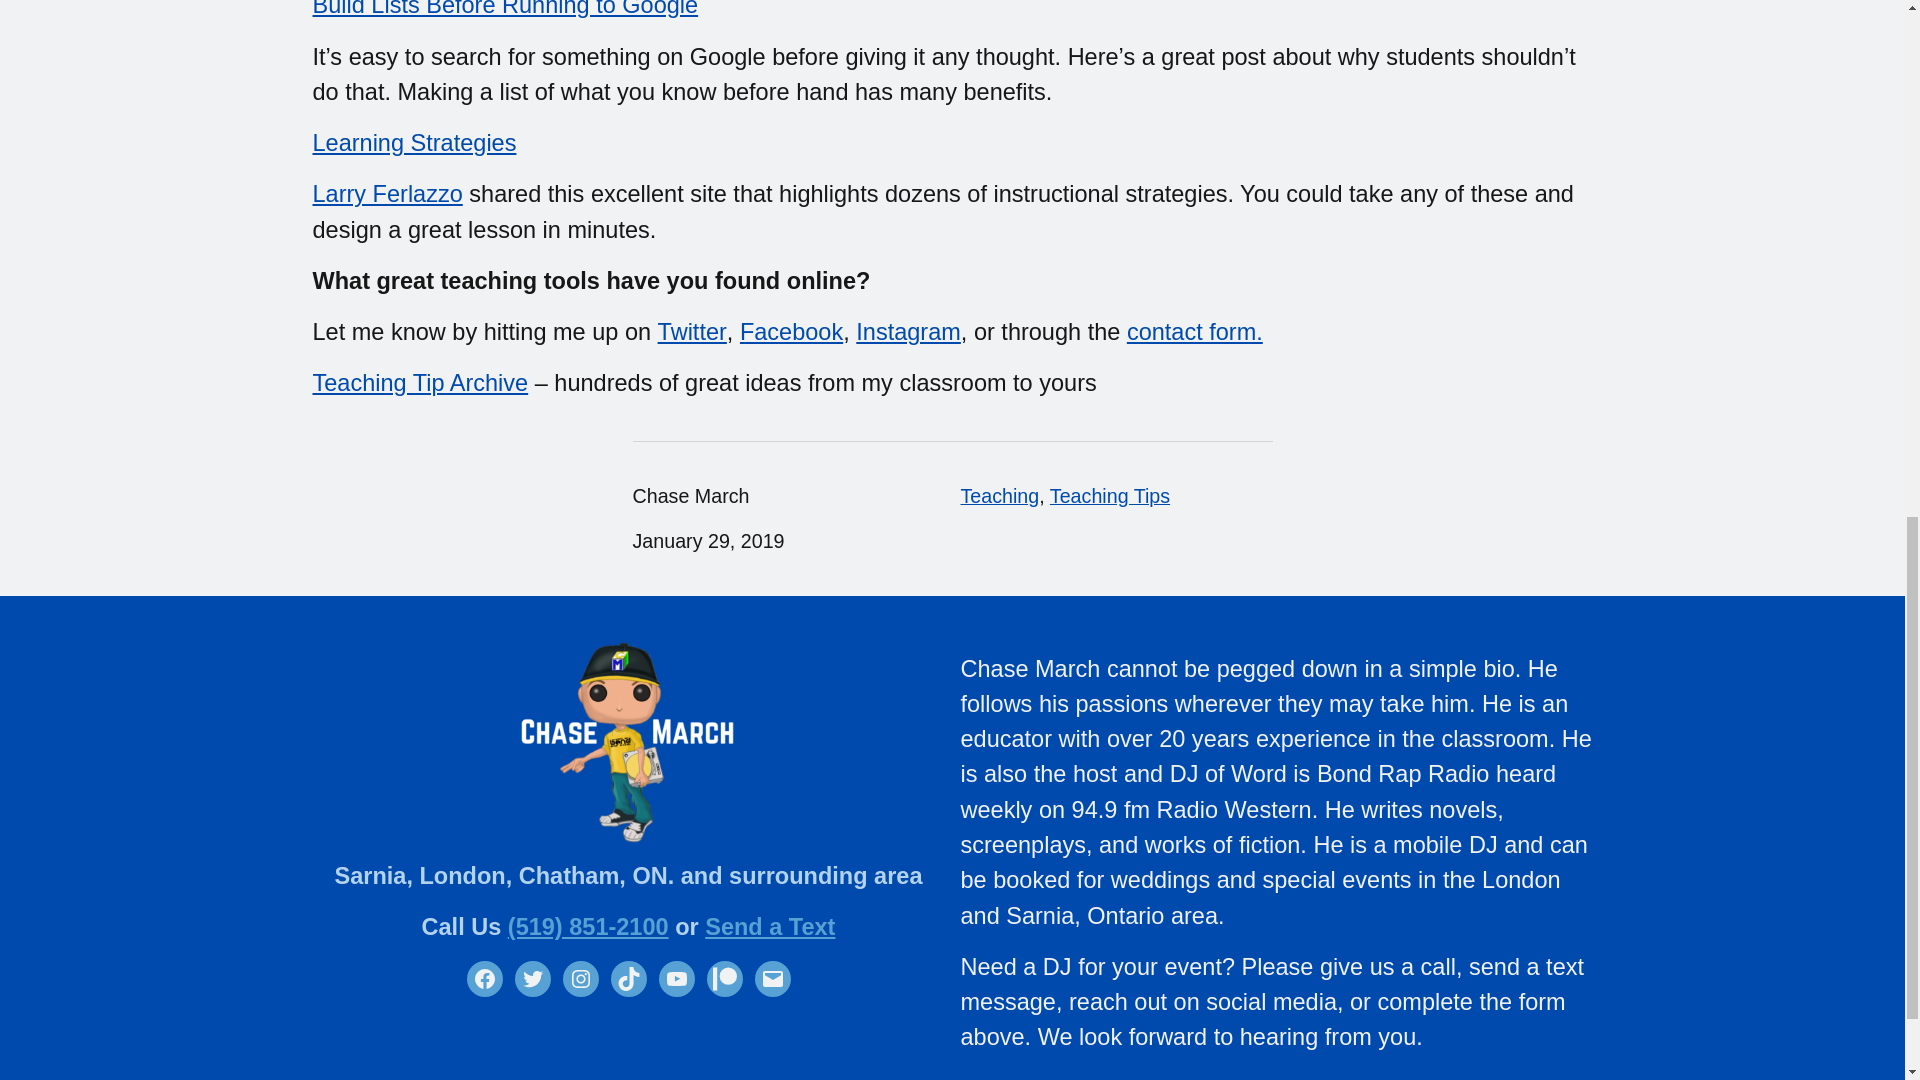 This screenshot has width=1920, height=1080. Describe the element at coordinates (676, 978) in the screenshot. I see `YouTube` at that location.